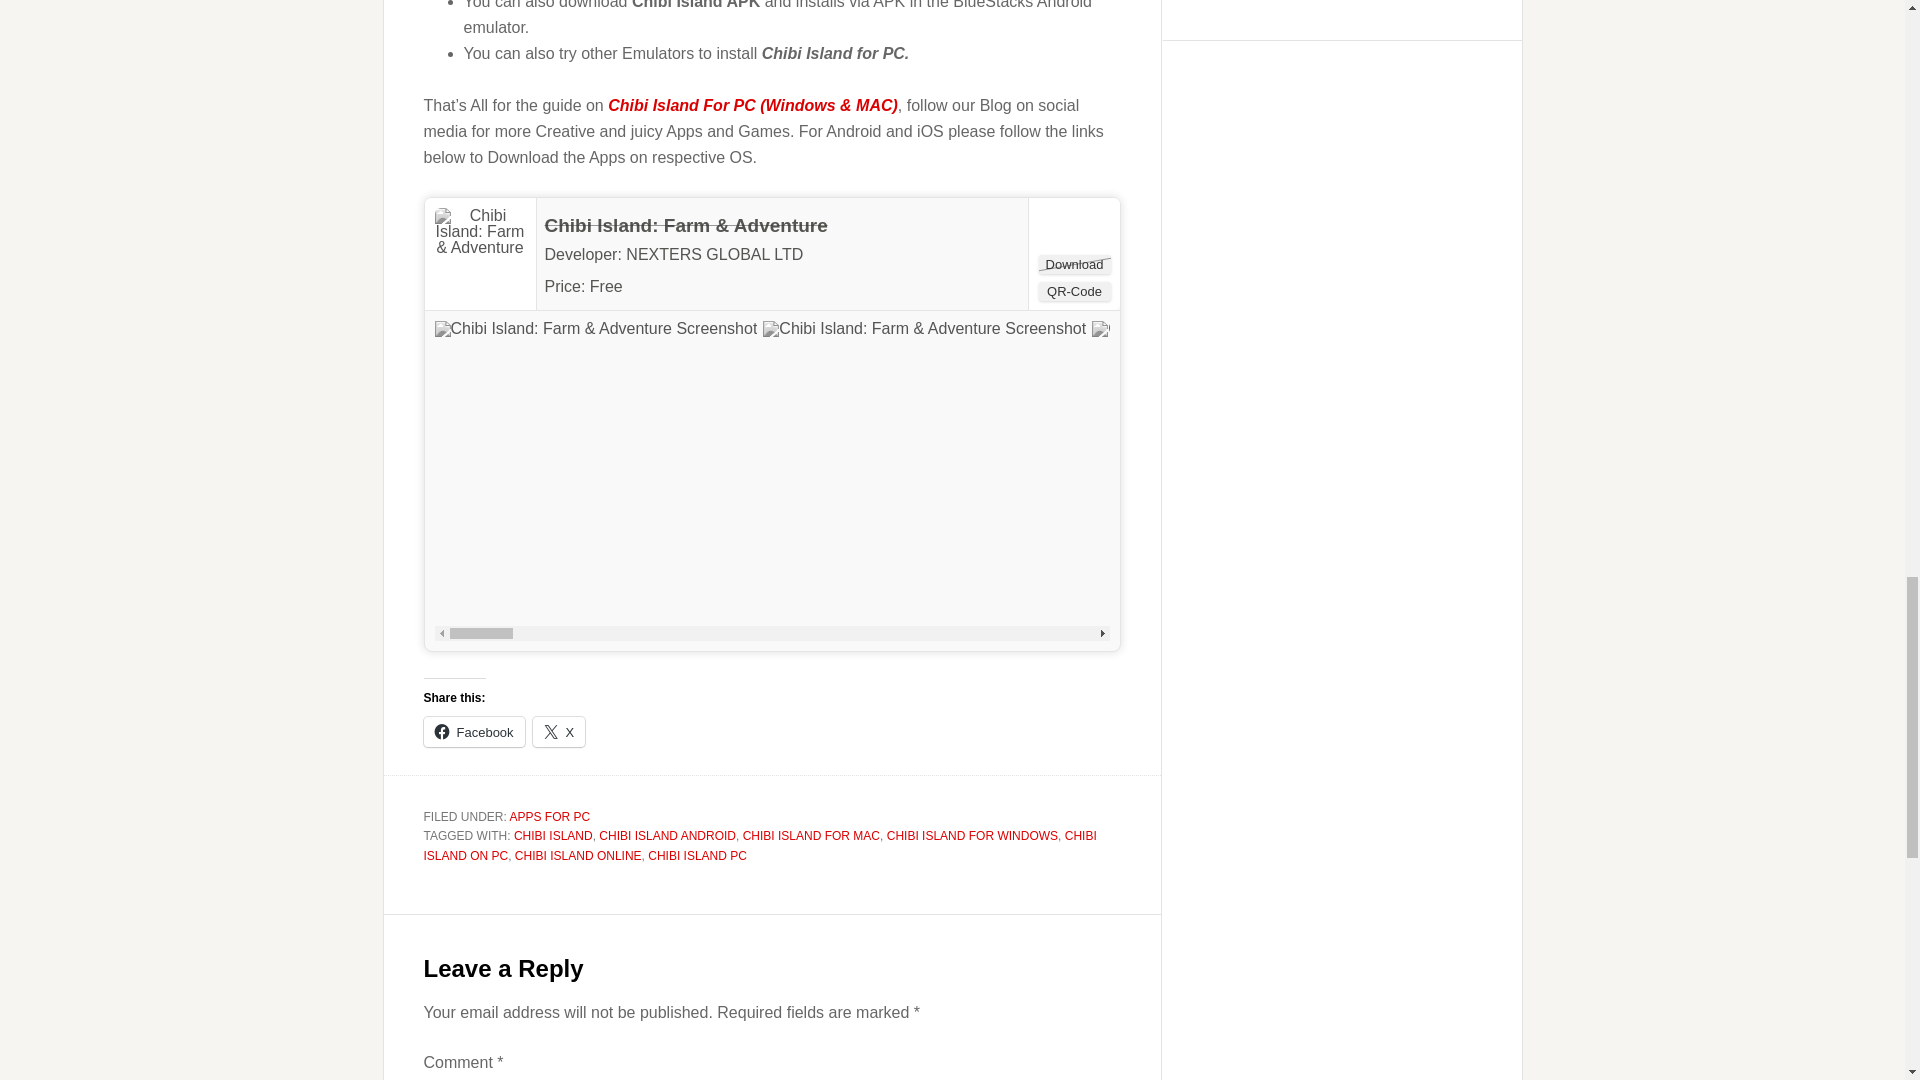  What do you see at coordinates (760, 846) in the screenshot?
I see `CHIBI ISLAND ON PC` at bounding box center [760, 846].